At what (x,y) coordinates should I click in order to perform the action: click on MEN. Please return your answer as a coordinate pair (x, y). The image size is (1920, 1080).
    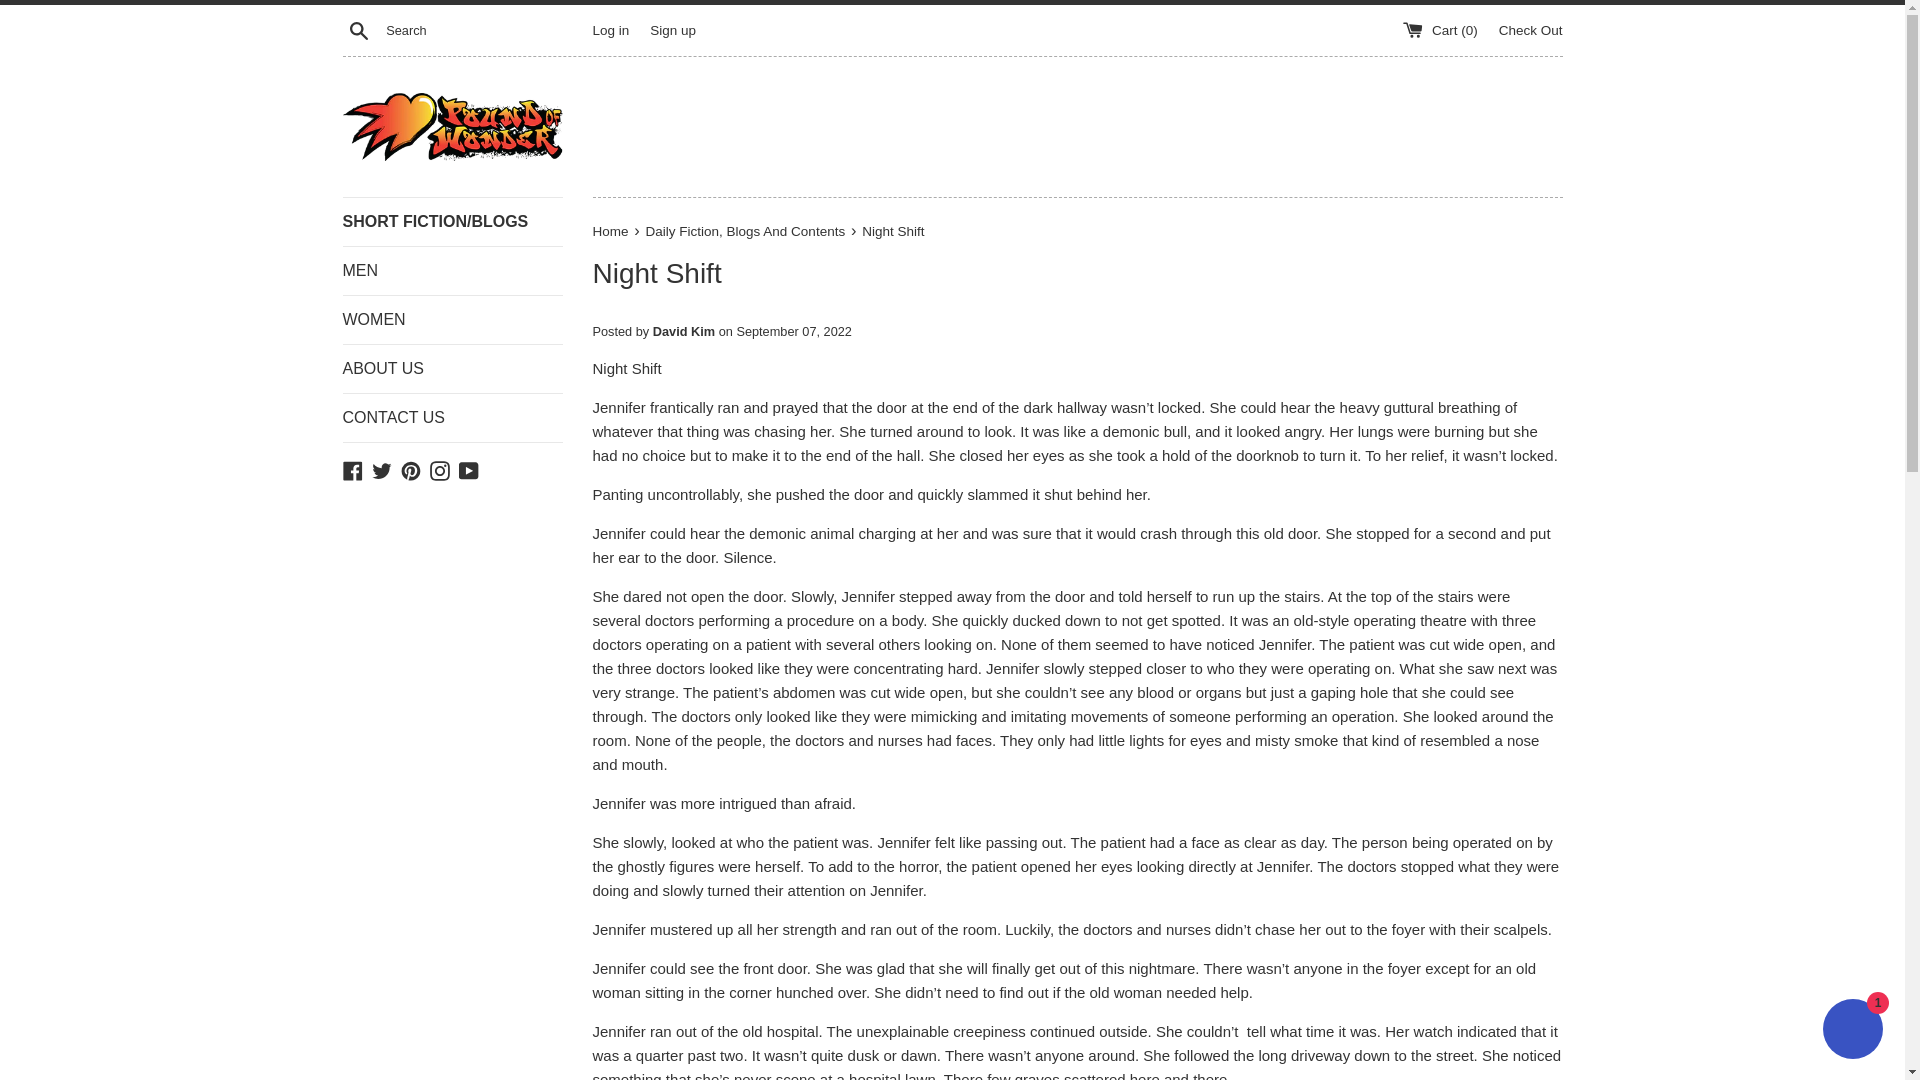
    Looking at the image, I should click on (452, 270).